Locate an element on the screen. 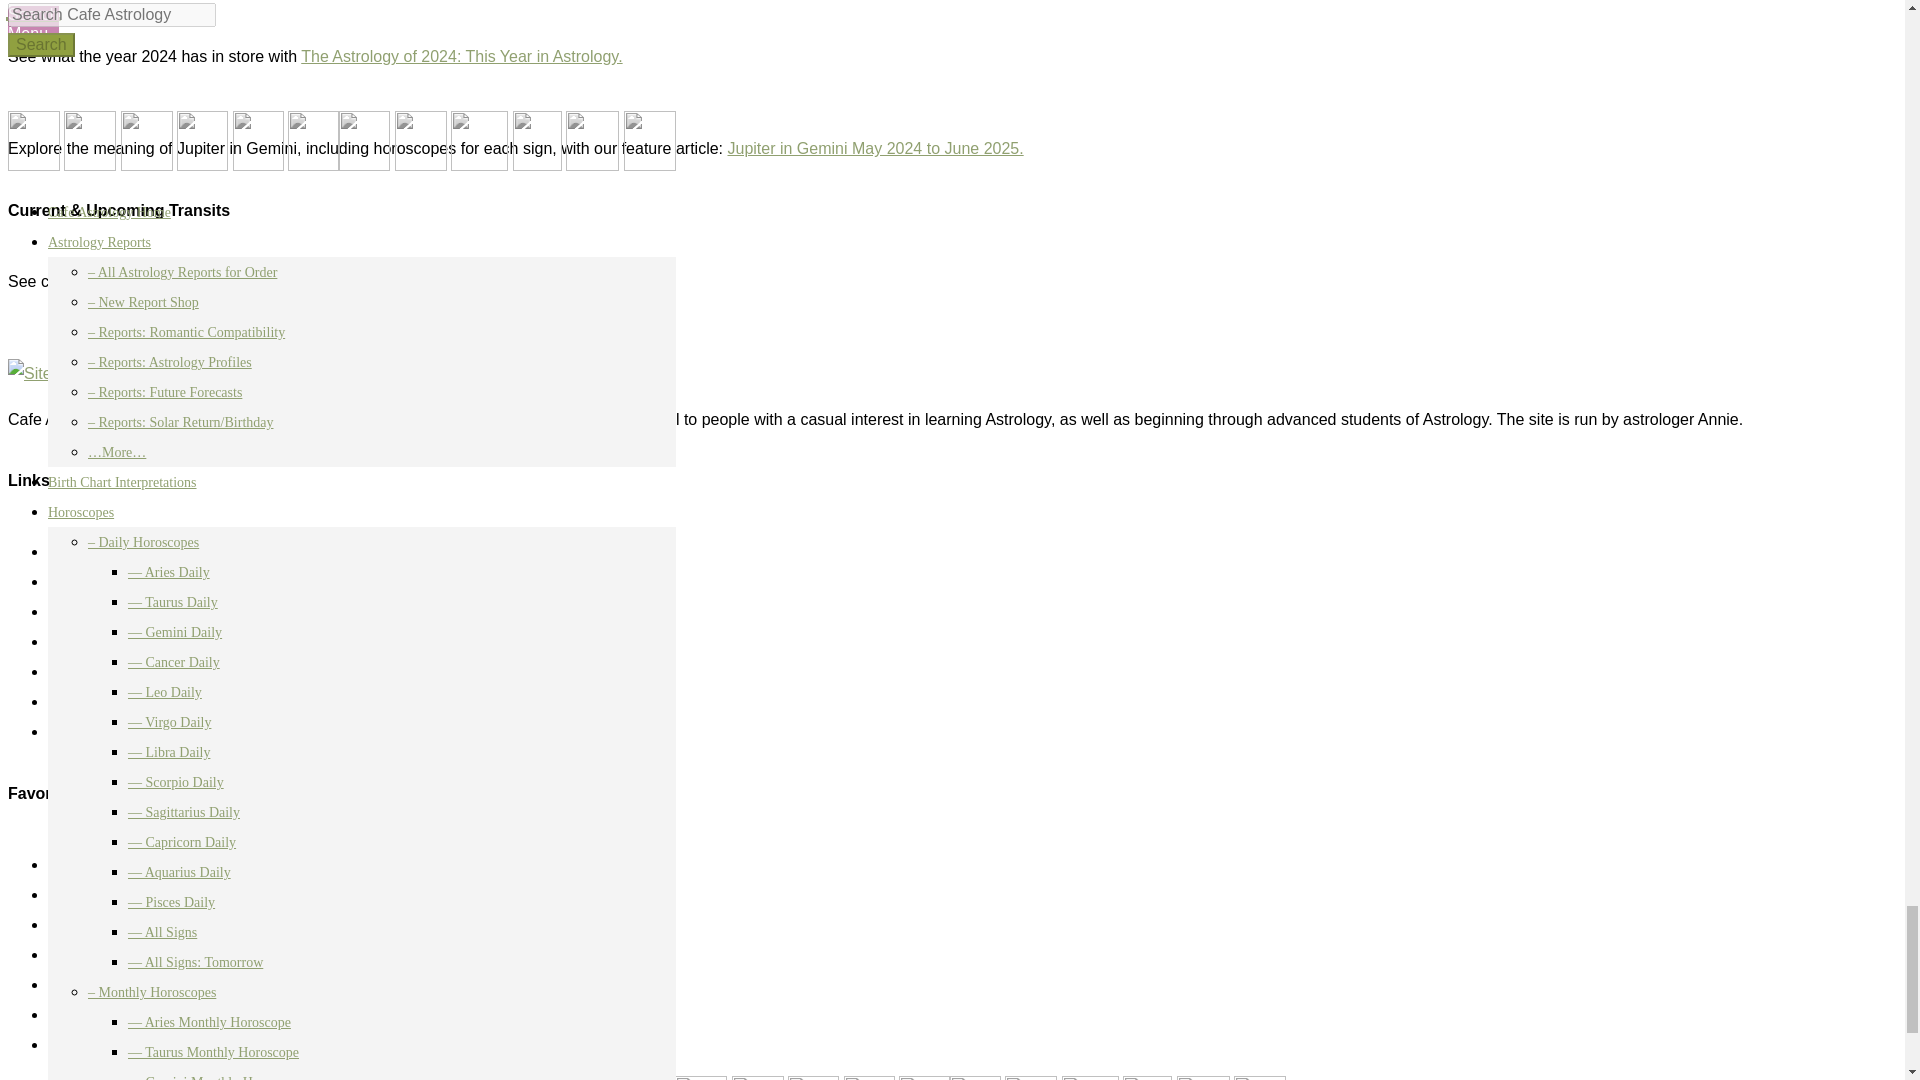  Cancer is located at coordinates (813, 1078).